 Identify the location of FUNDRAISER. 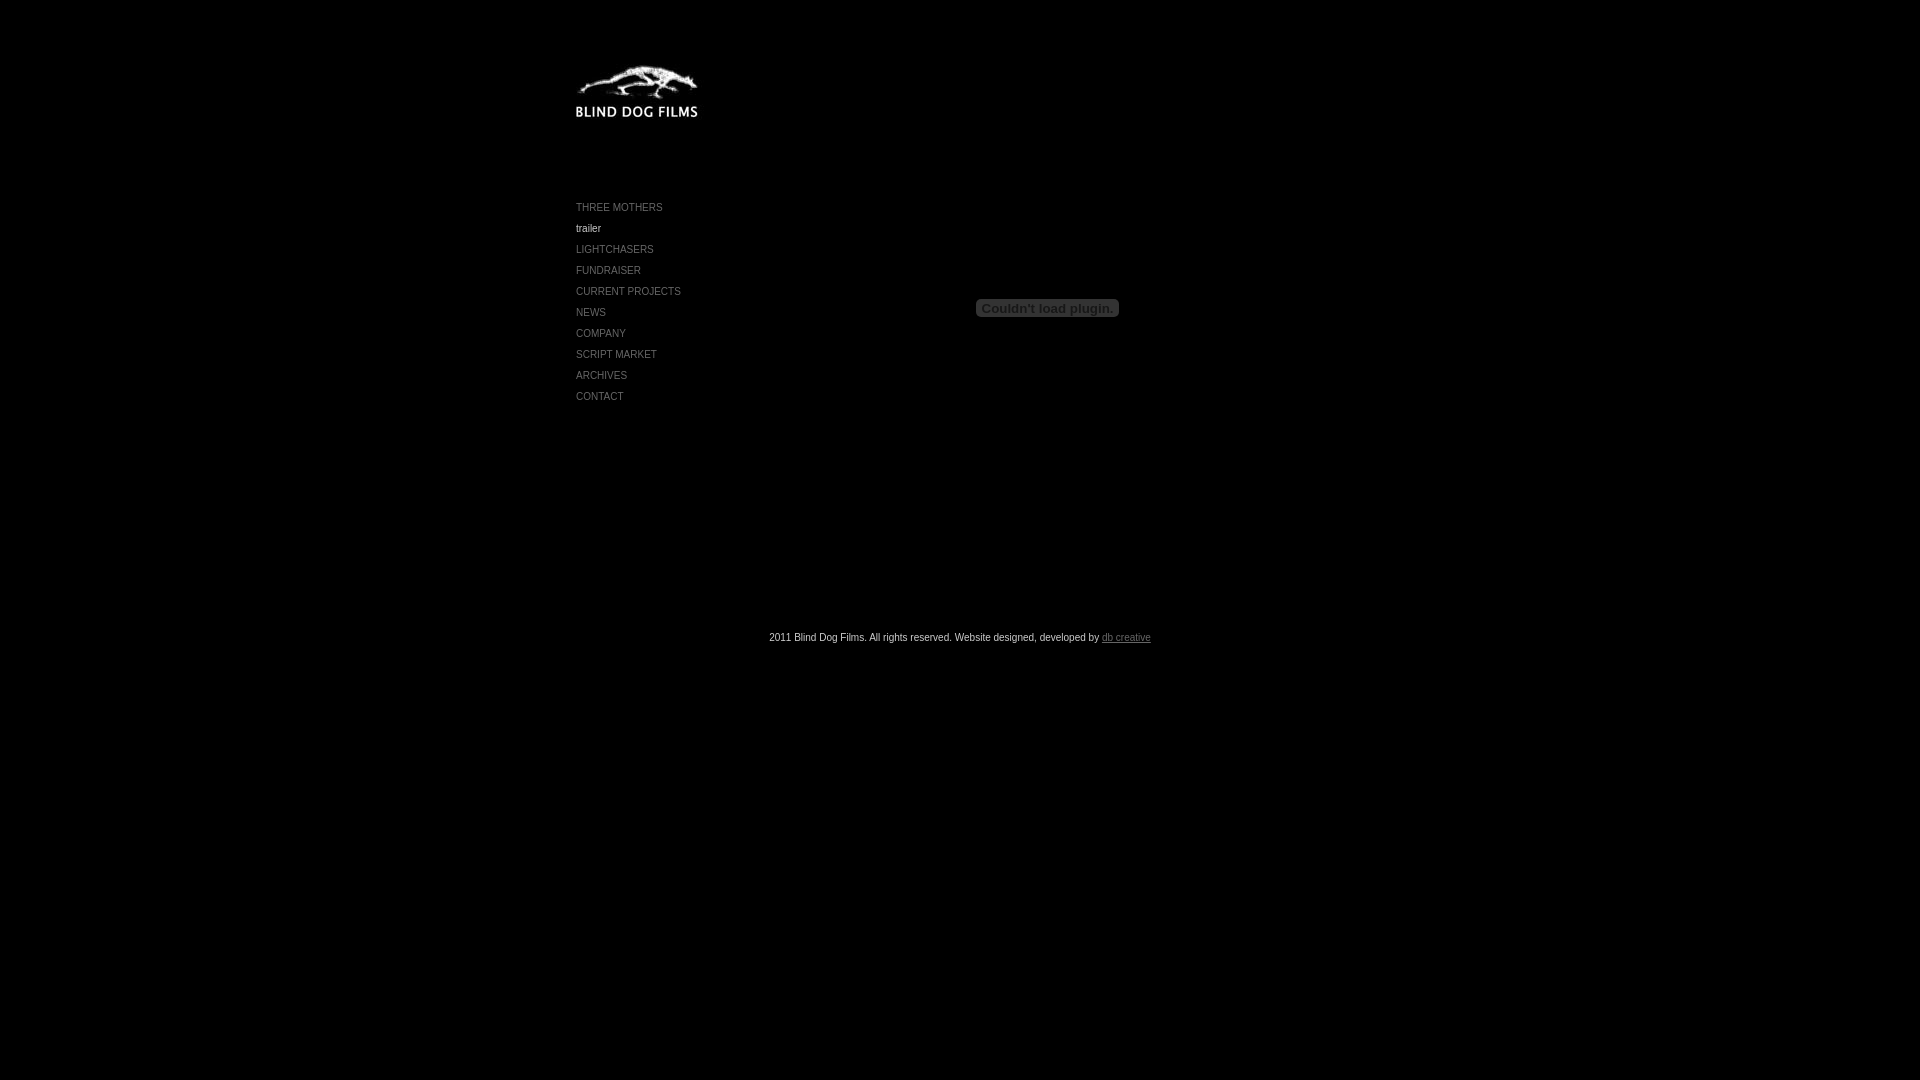
(608, 270).